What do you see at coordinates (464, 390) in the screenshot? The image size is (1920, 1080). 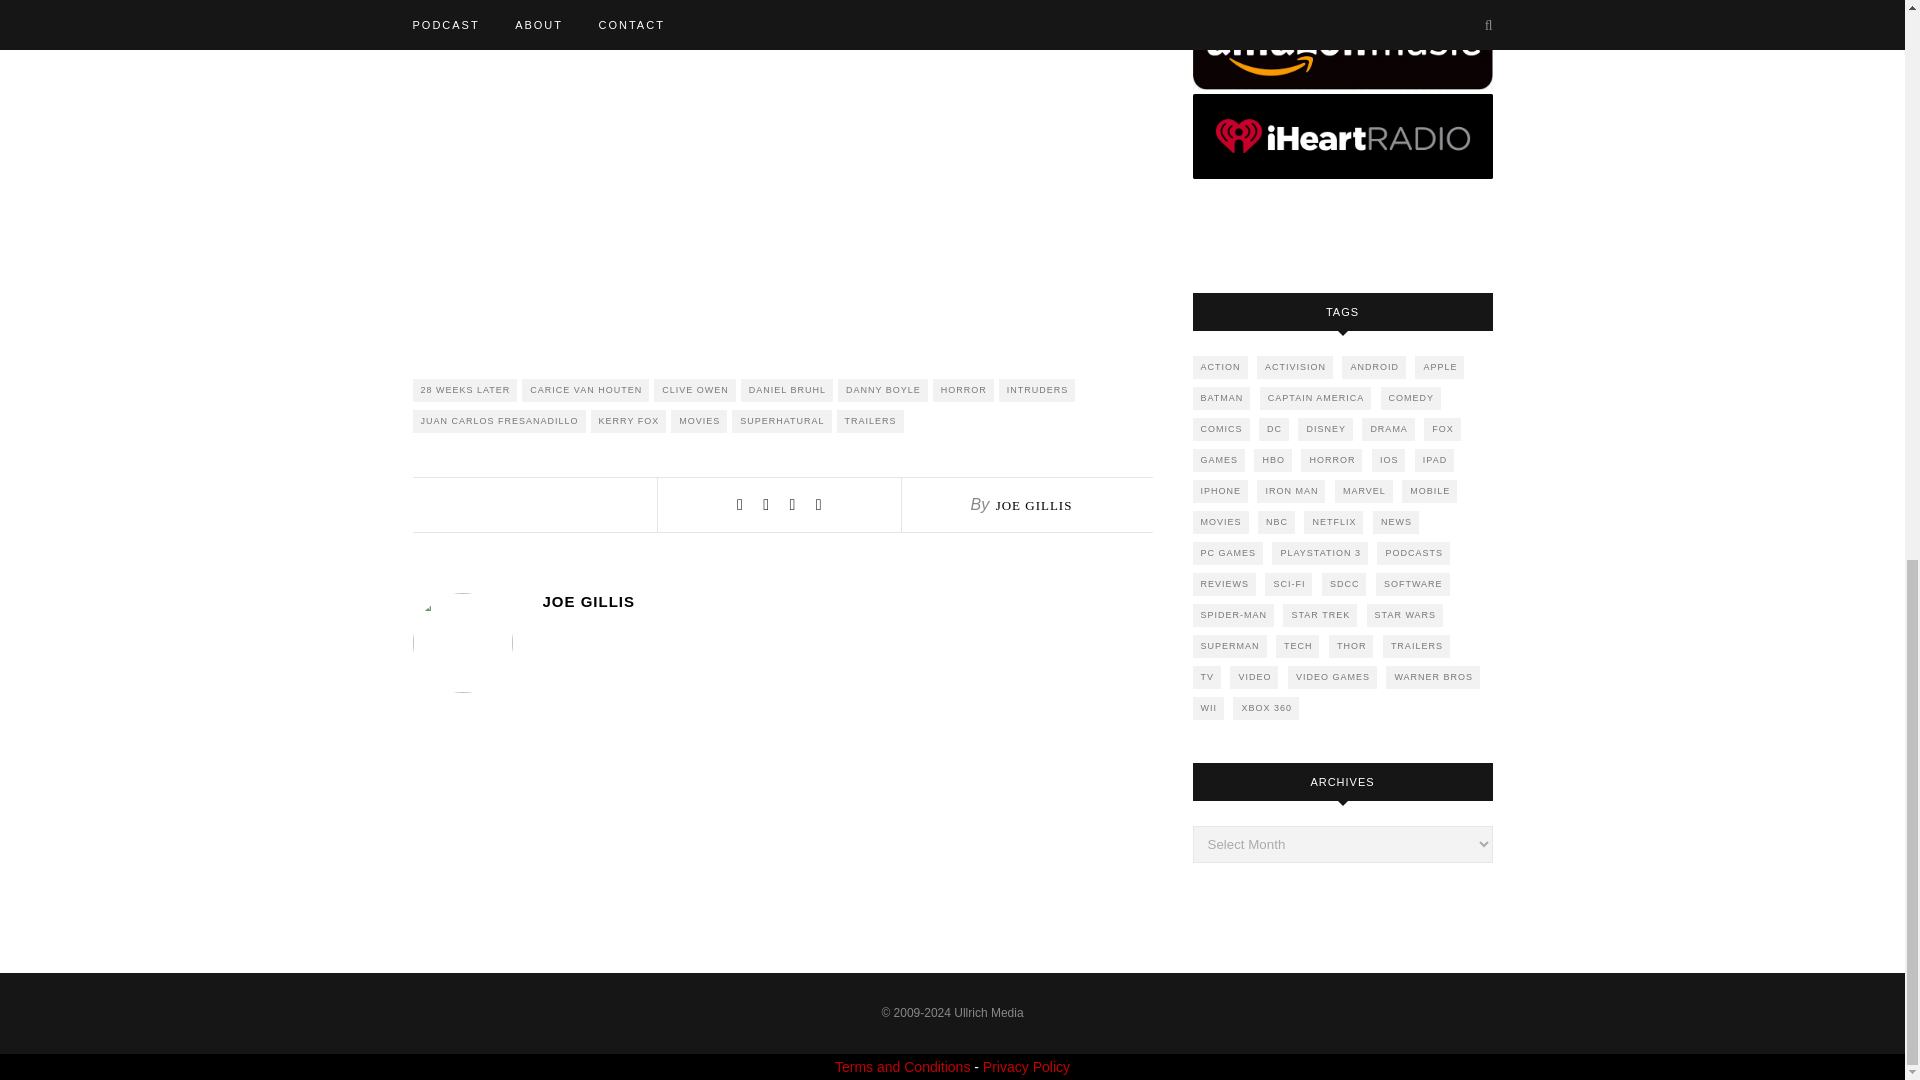 I see `28 WEEKS LATER` at bounding box center [464, 390].